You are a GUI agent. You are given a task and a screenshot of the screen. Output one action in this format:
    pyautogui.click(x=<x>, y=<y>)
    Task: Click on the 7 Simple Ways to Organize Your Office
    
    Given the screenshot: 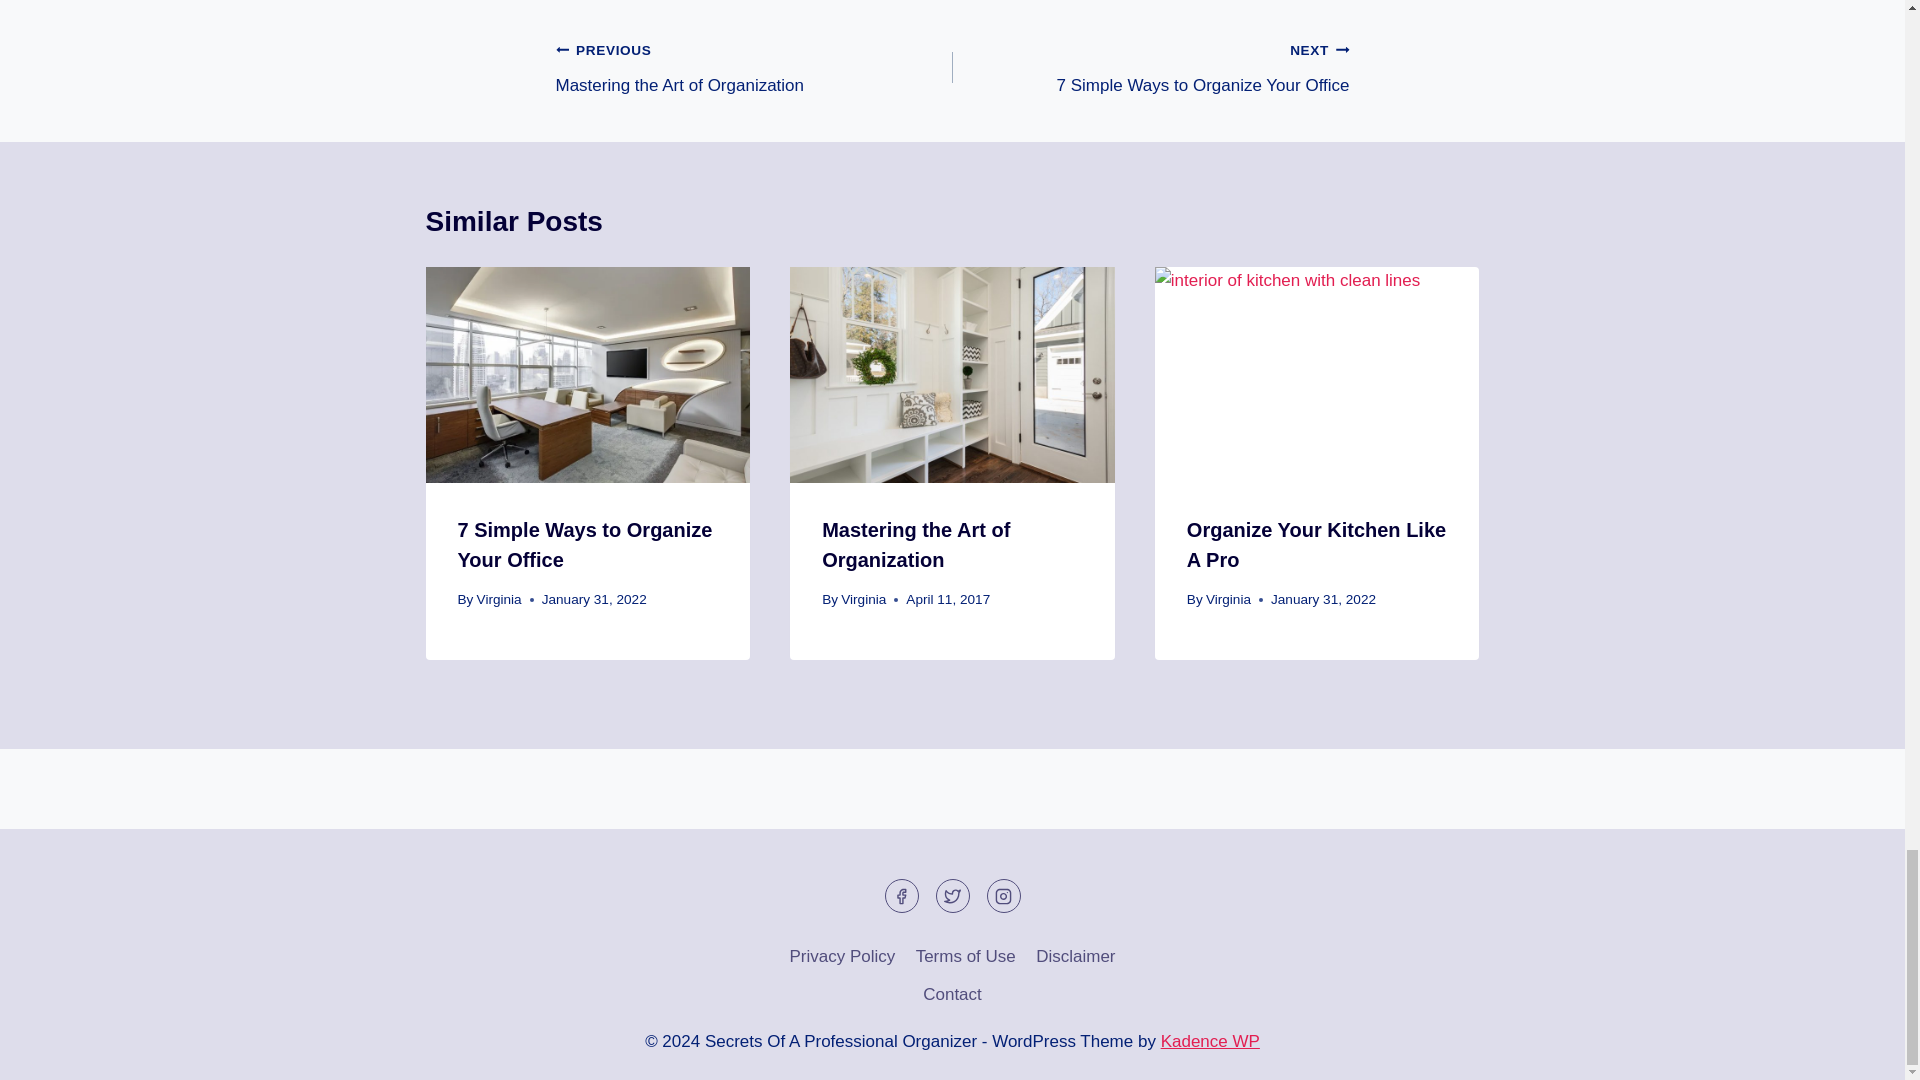 What is the action you would take?
    pyautogui.click(x=499, y=598)
    